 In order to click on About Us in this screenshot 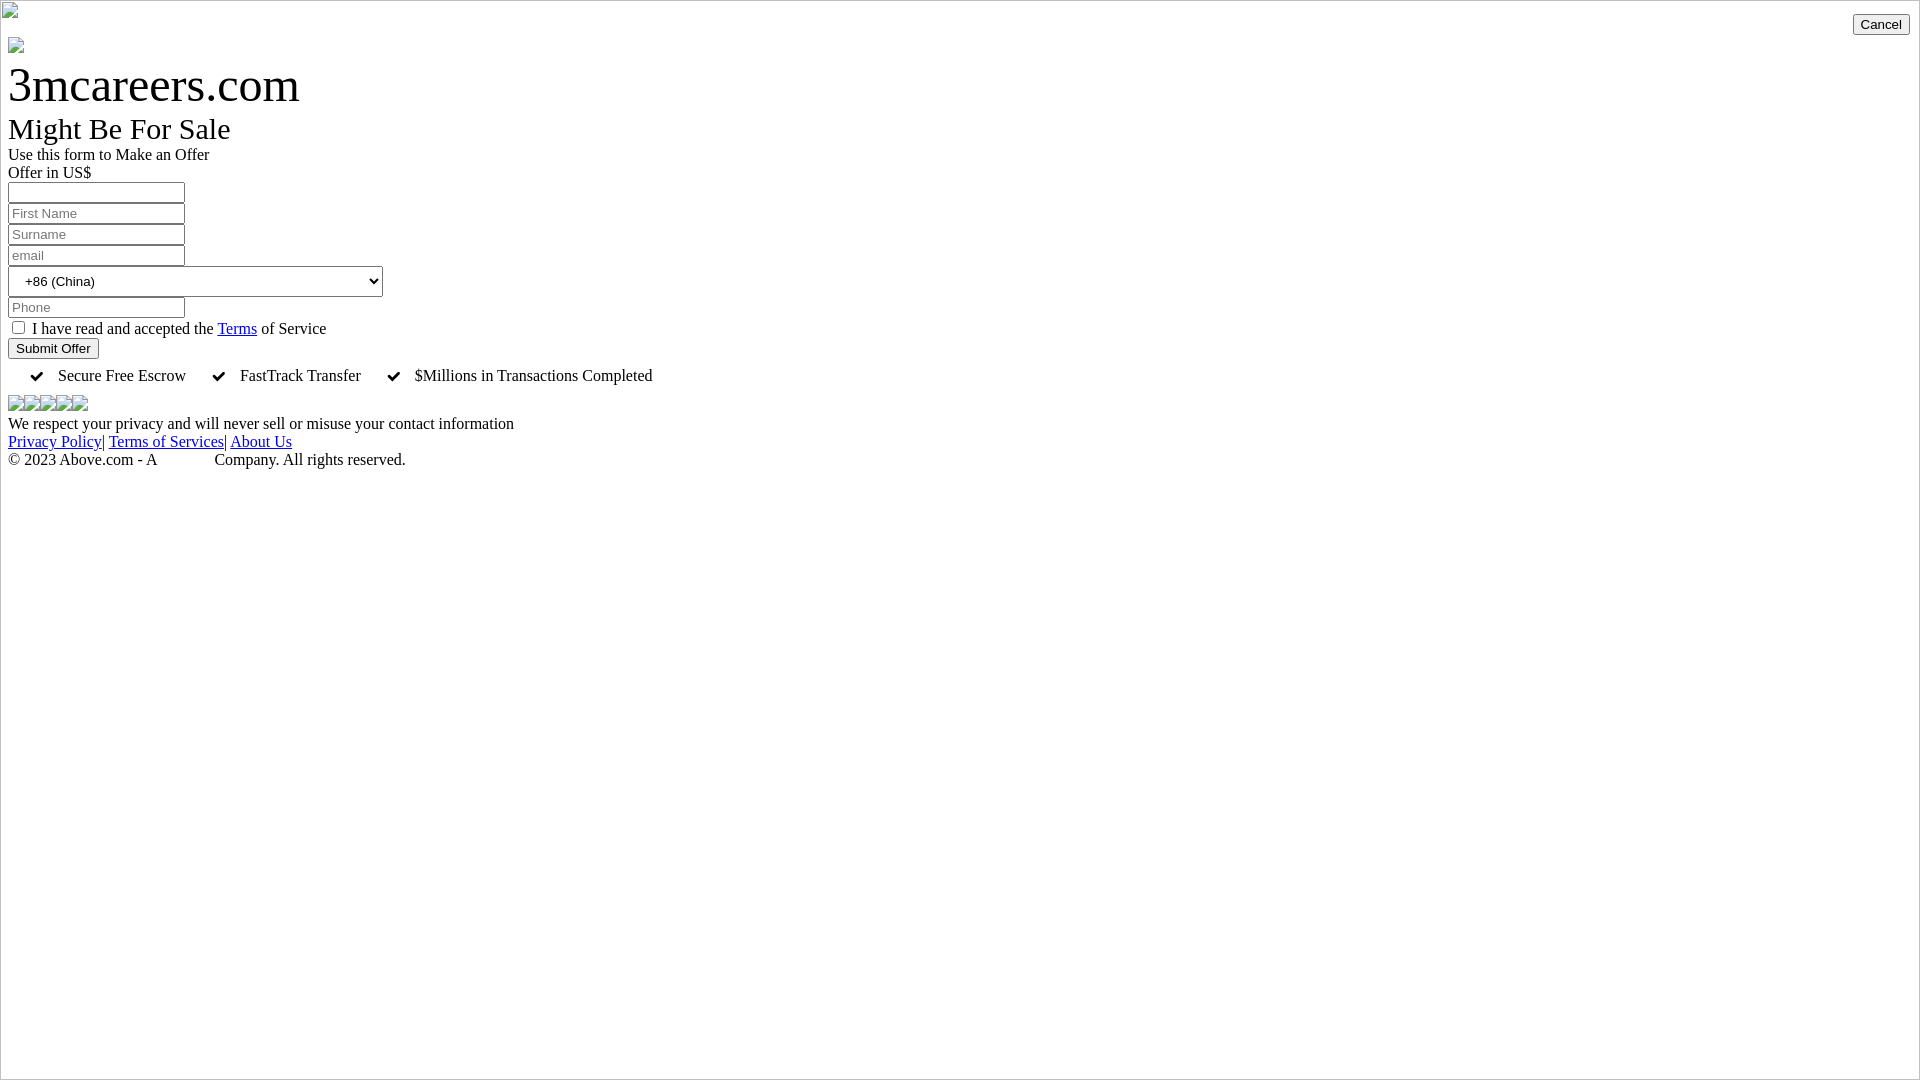, I will do `click(261, 442)`.